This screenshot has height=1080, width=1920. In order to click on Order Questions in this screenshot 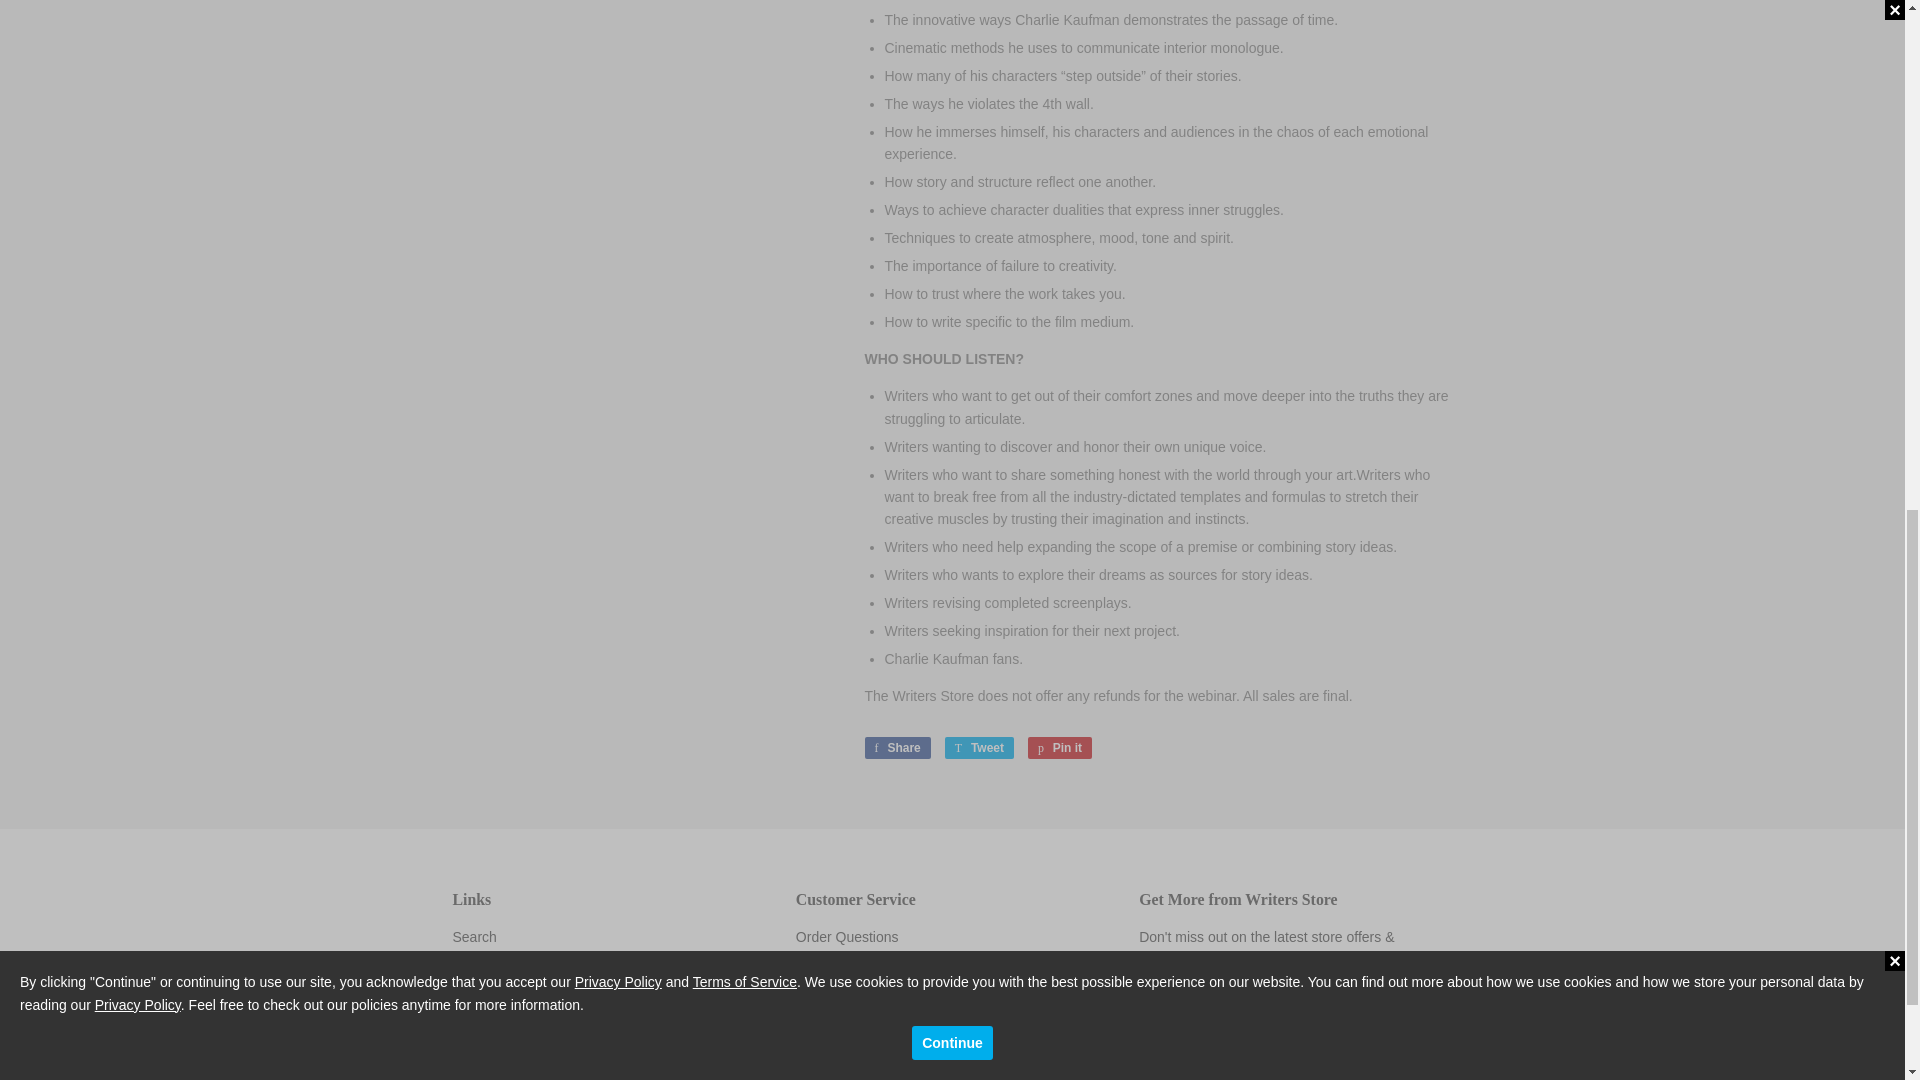, I will do `click(868, 959)`.